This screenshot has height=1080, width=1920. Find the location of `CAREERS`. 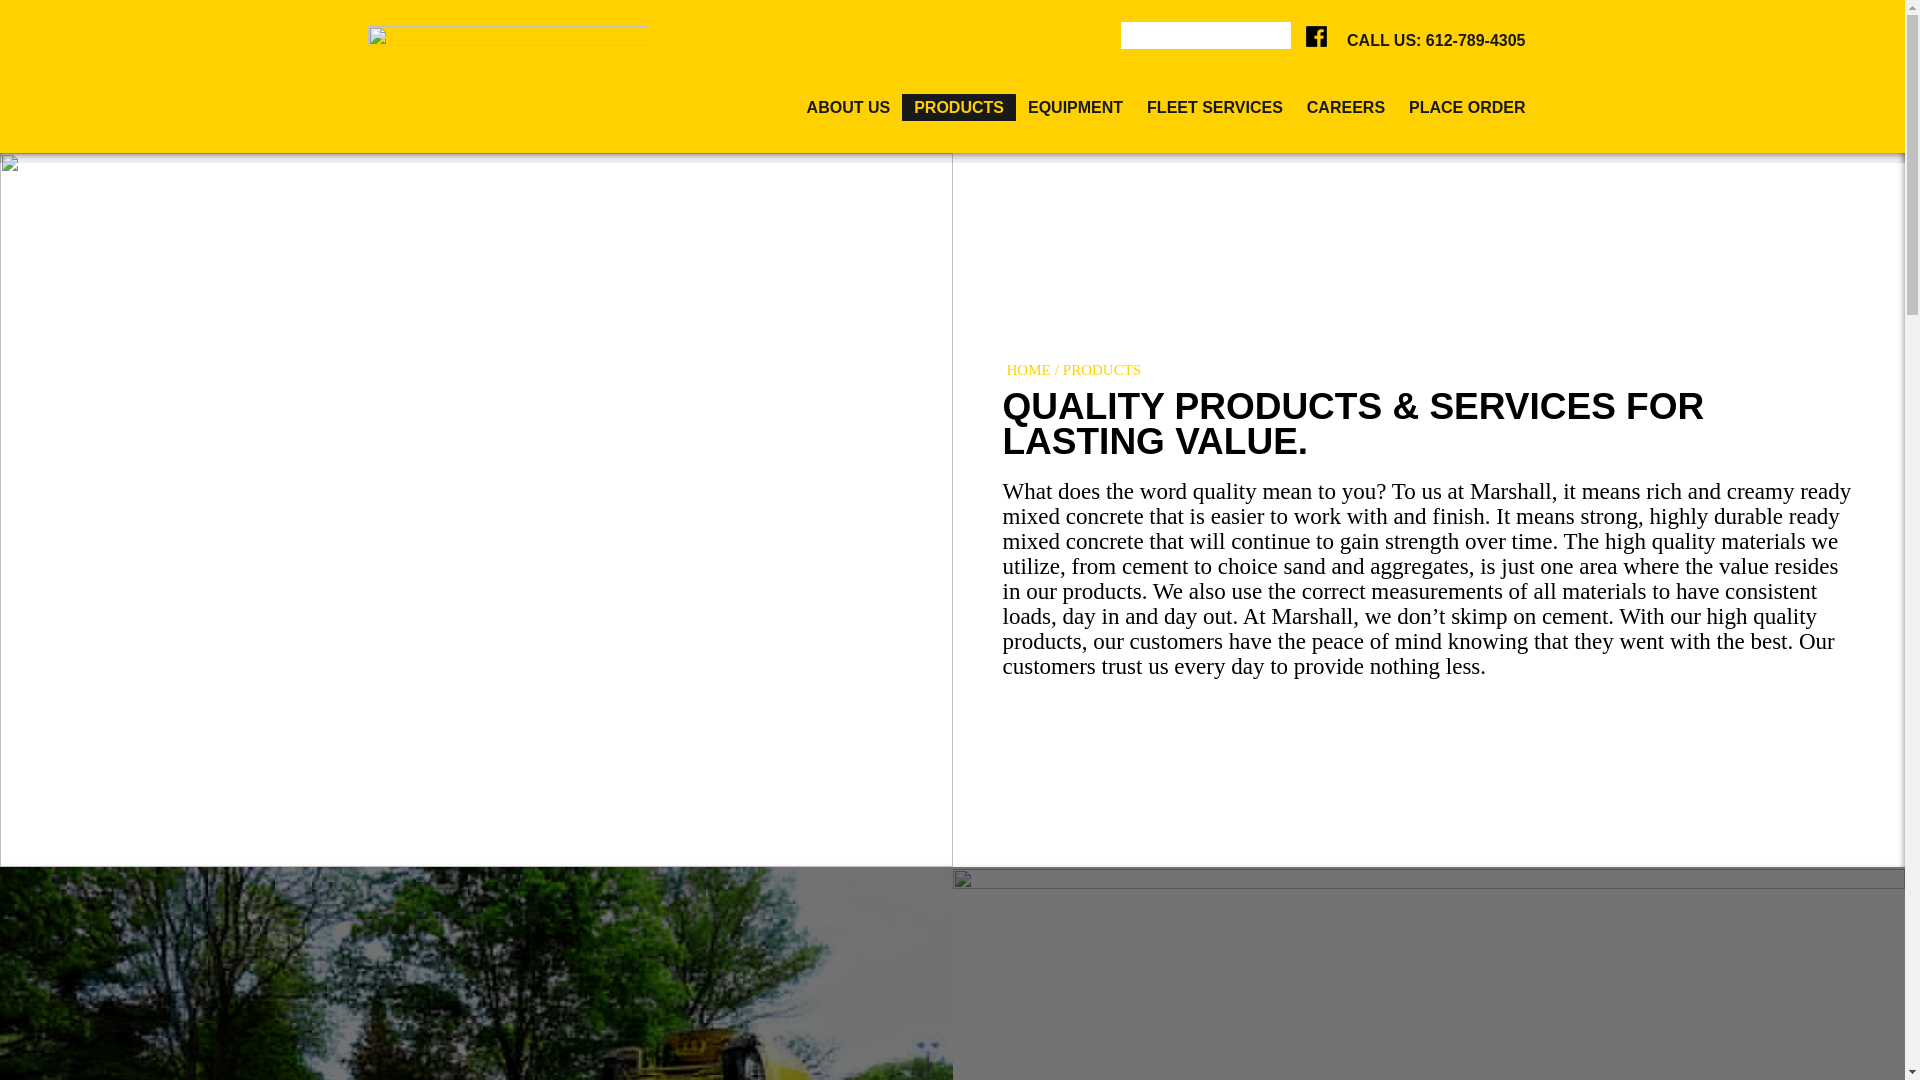

CAREERS is located at coordinates (1346, 106).